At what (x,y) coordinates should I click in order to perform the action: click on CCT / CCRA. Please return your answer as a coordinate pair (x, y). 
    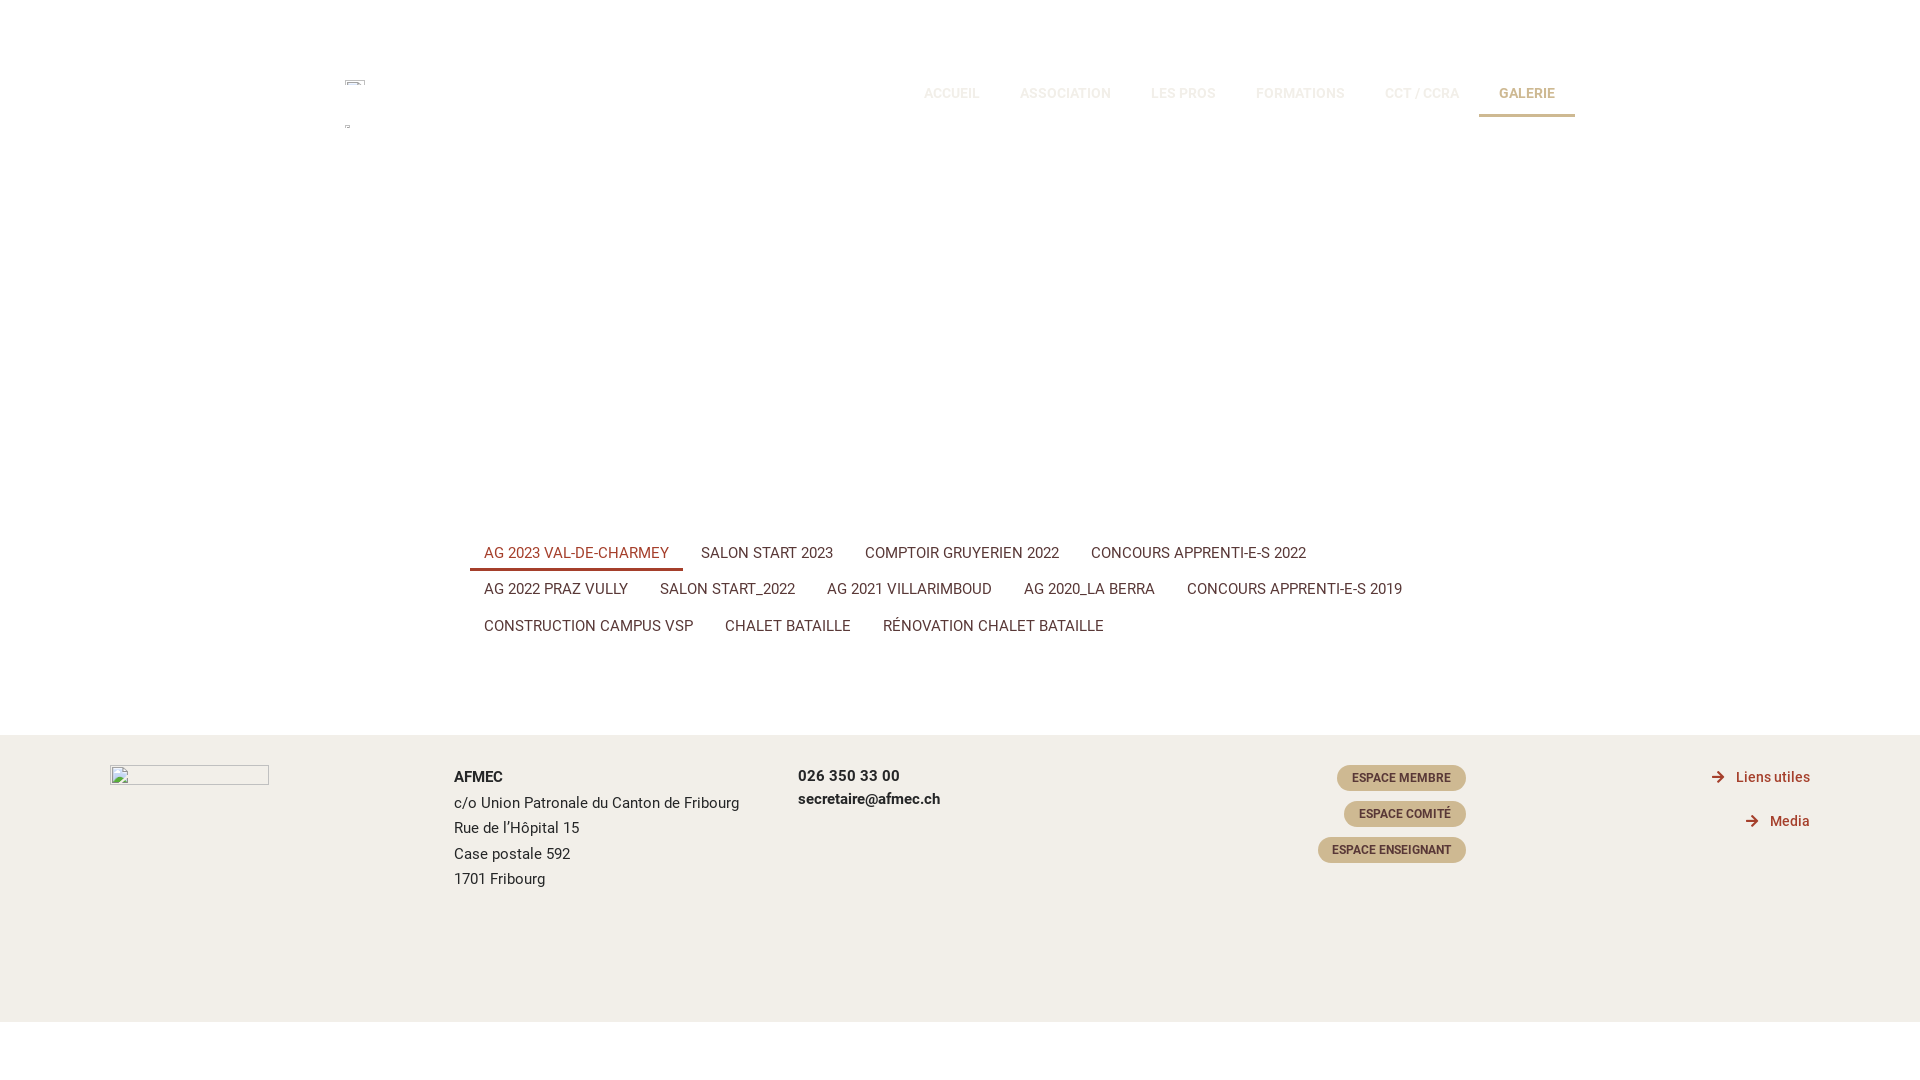
    Looking at the image, I should click on (1422, 94).